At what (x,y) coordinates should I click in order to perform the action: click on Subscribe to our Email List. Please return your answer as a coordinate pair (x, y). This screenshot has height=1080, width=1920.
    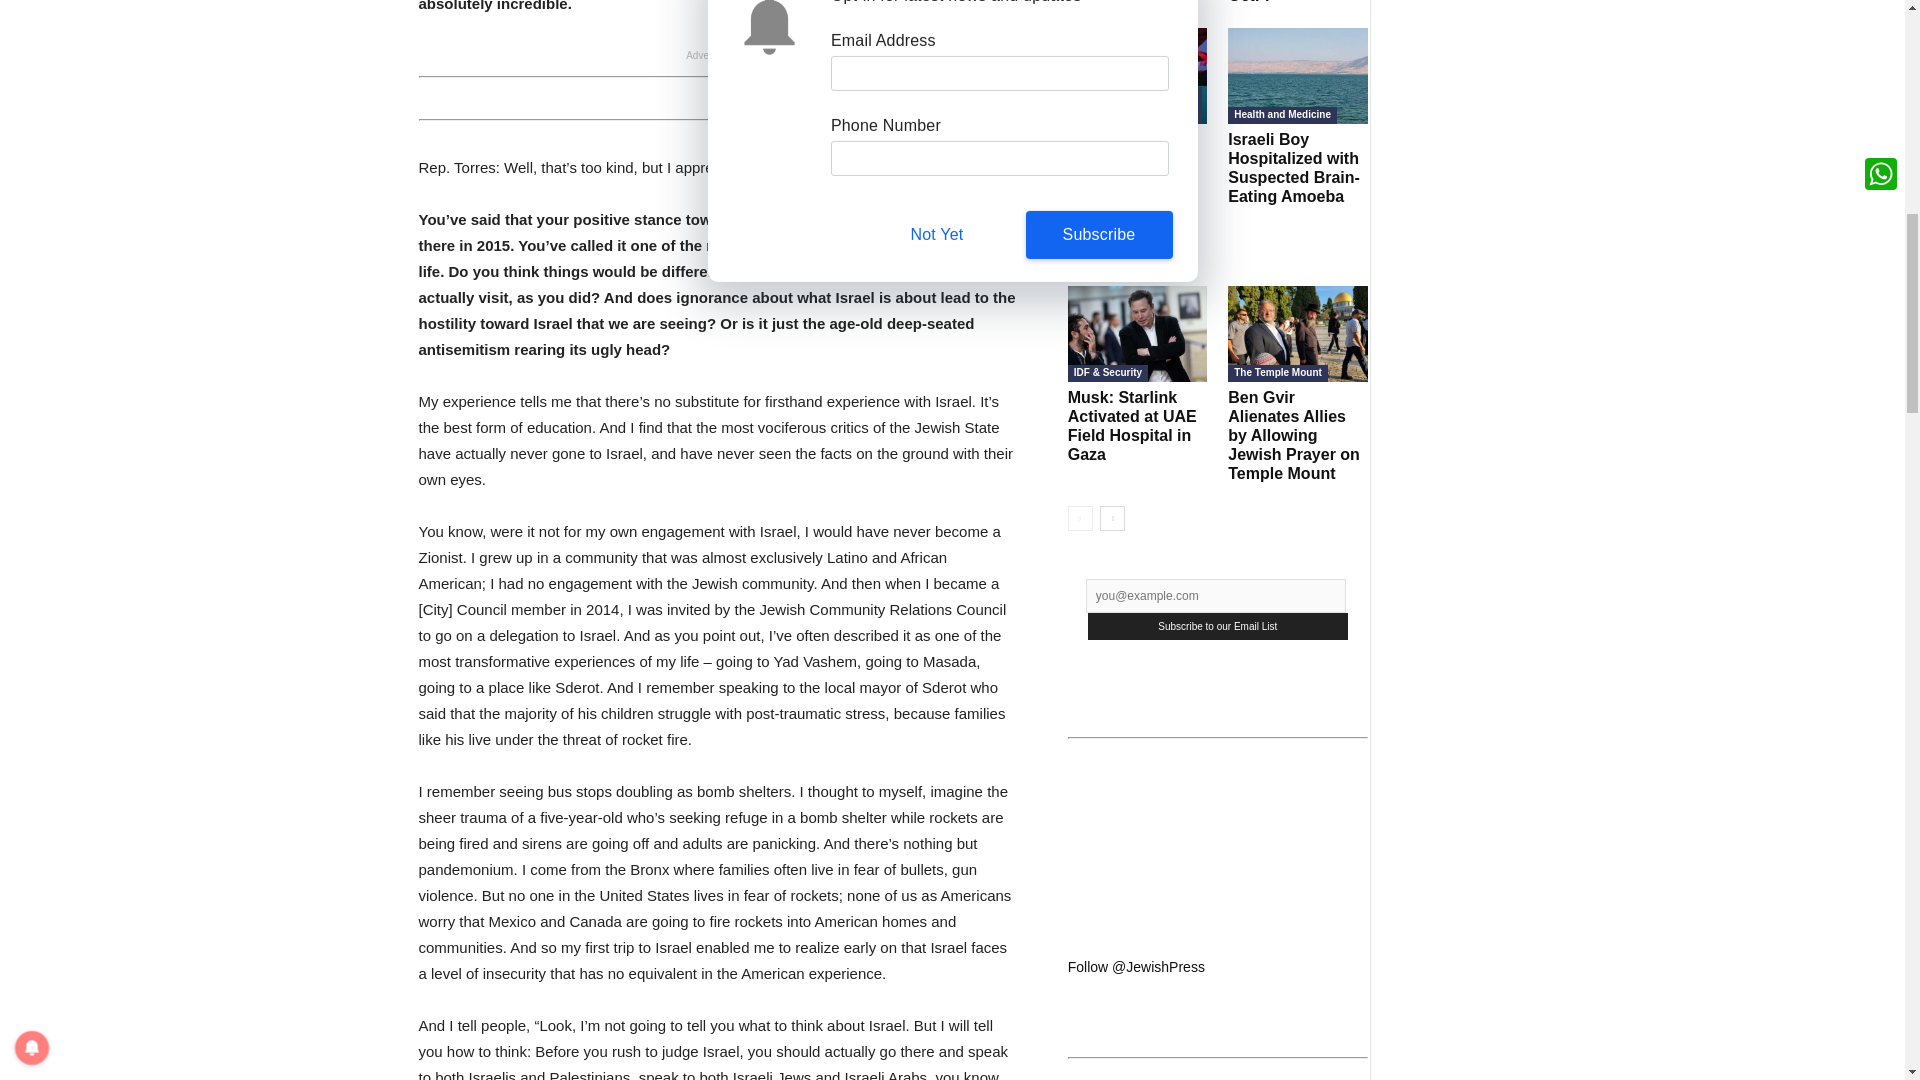
    Looking at the image, I should click on (1218, 626).